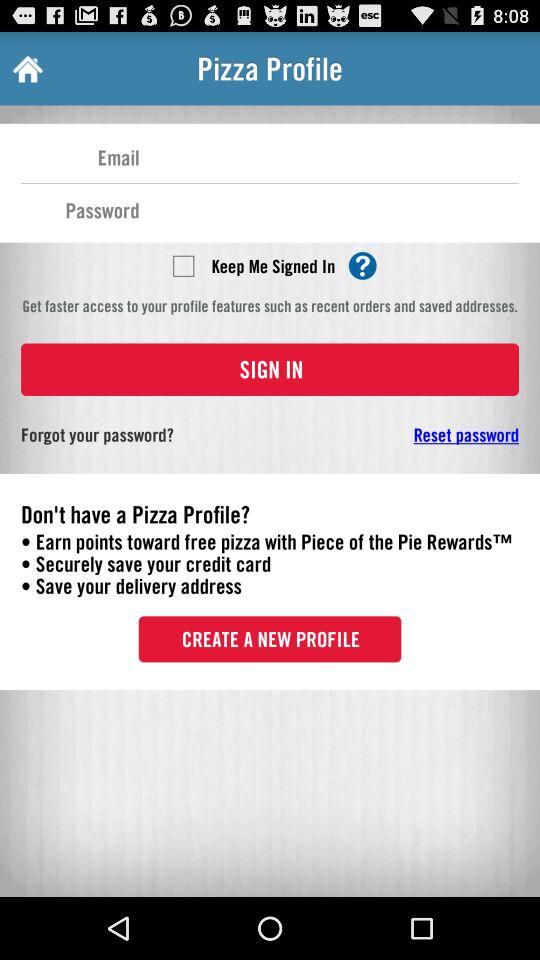 The height and width of the screenshot is (960, 540). Describe the element at coordinates (183, 265) in the screenshot. I see `stay signed in checkbox` at that location.